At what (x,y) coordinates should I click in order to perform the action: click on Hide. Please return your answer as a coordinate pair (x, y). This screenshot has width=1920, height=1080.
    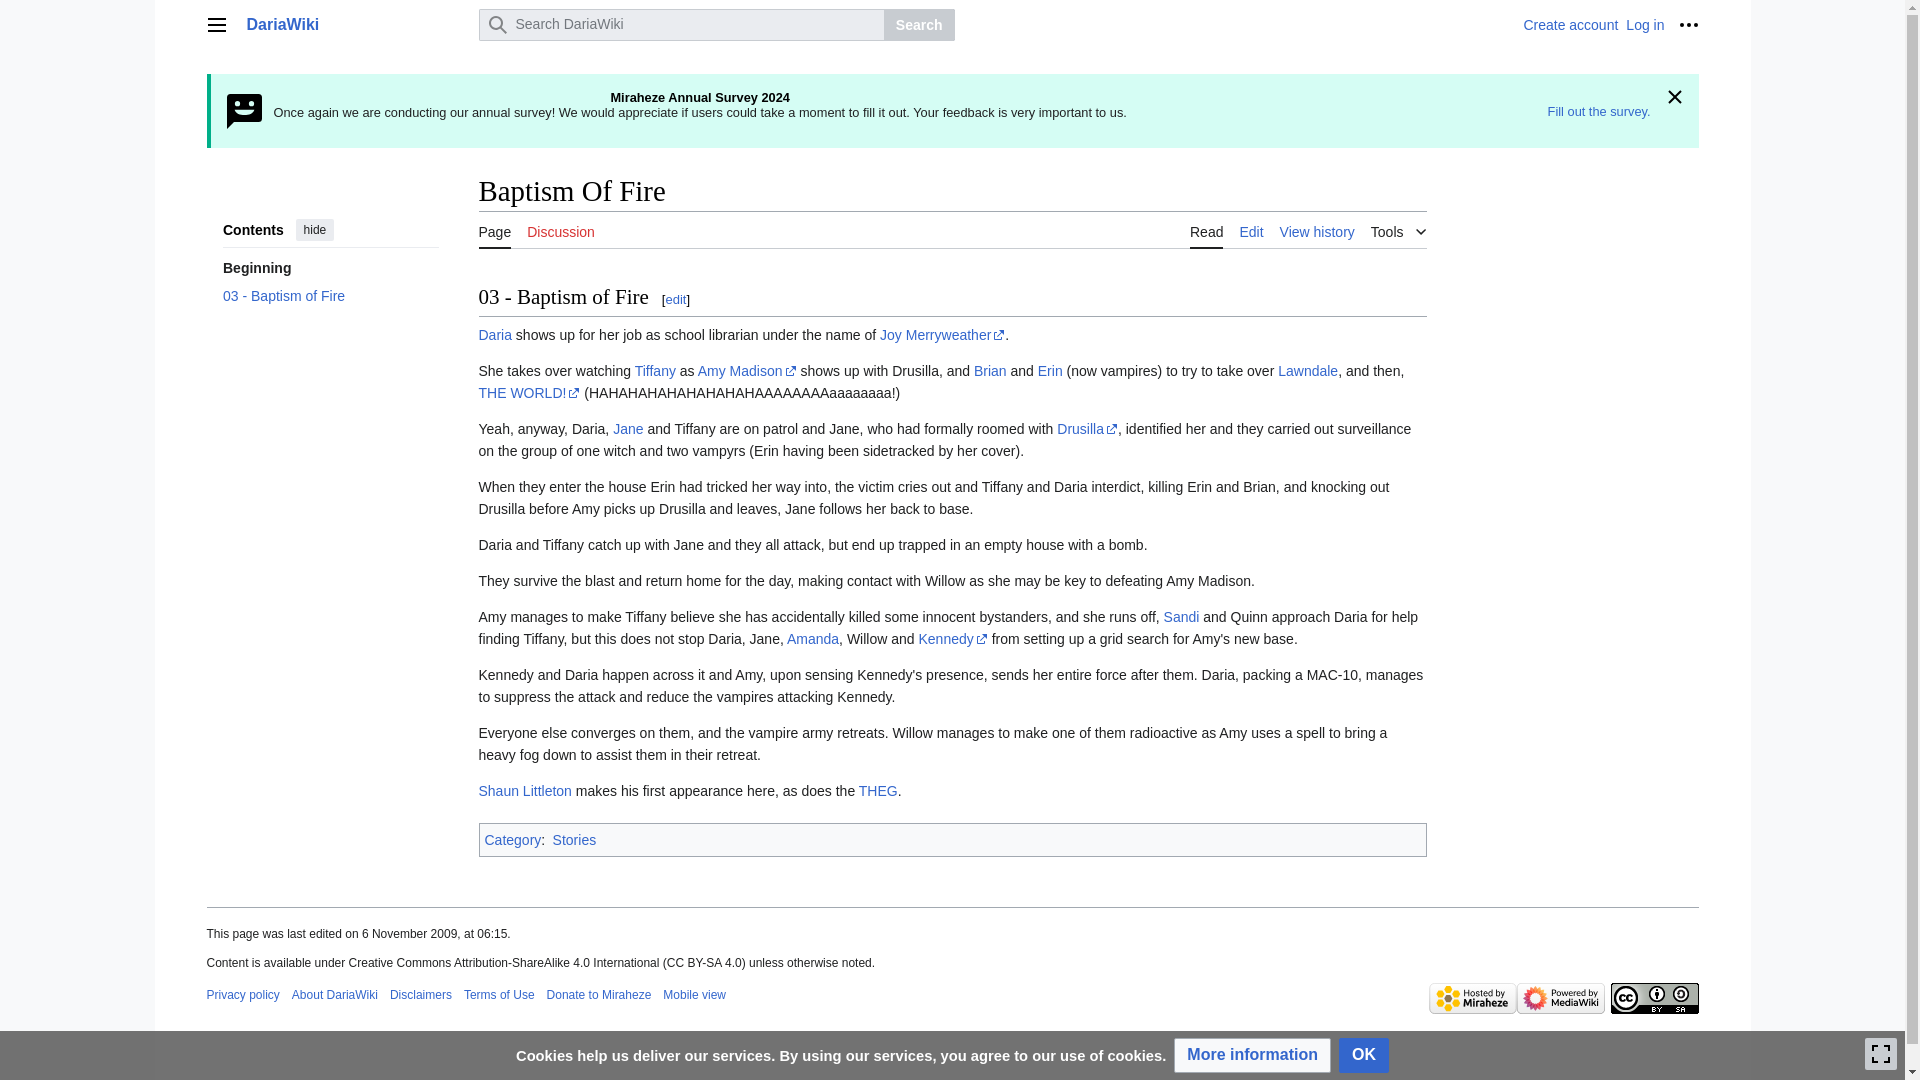
    Looking at the image, I should click on (1674, 98).